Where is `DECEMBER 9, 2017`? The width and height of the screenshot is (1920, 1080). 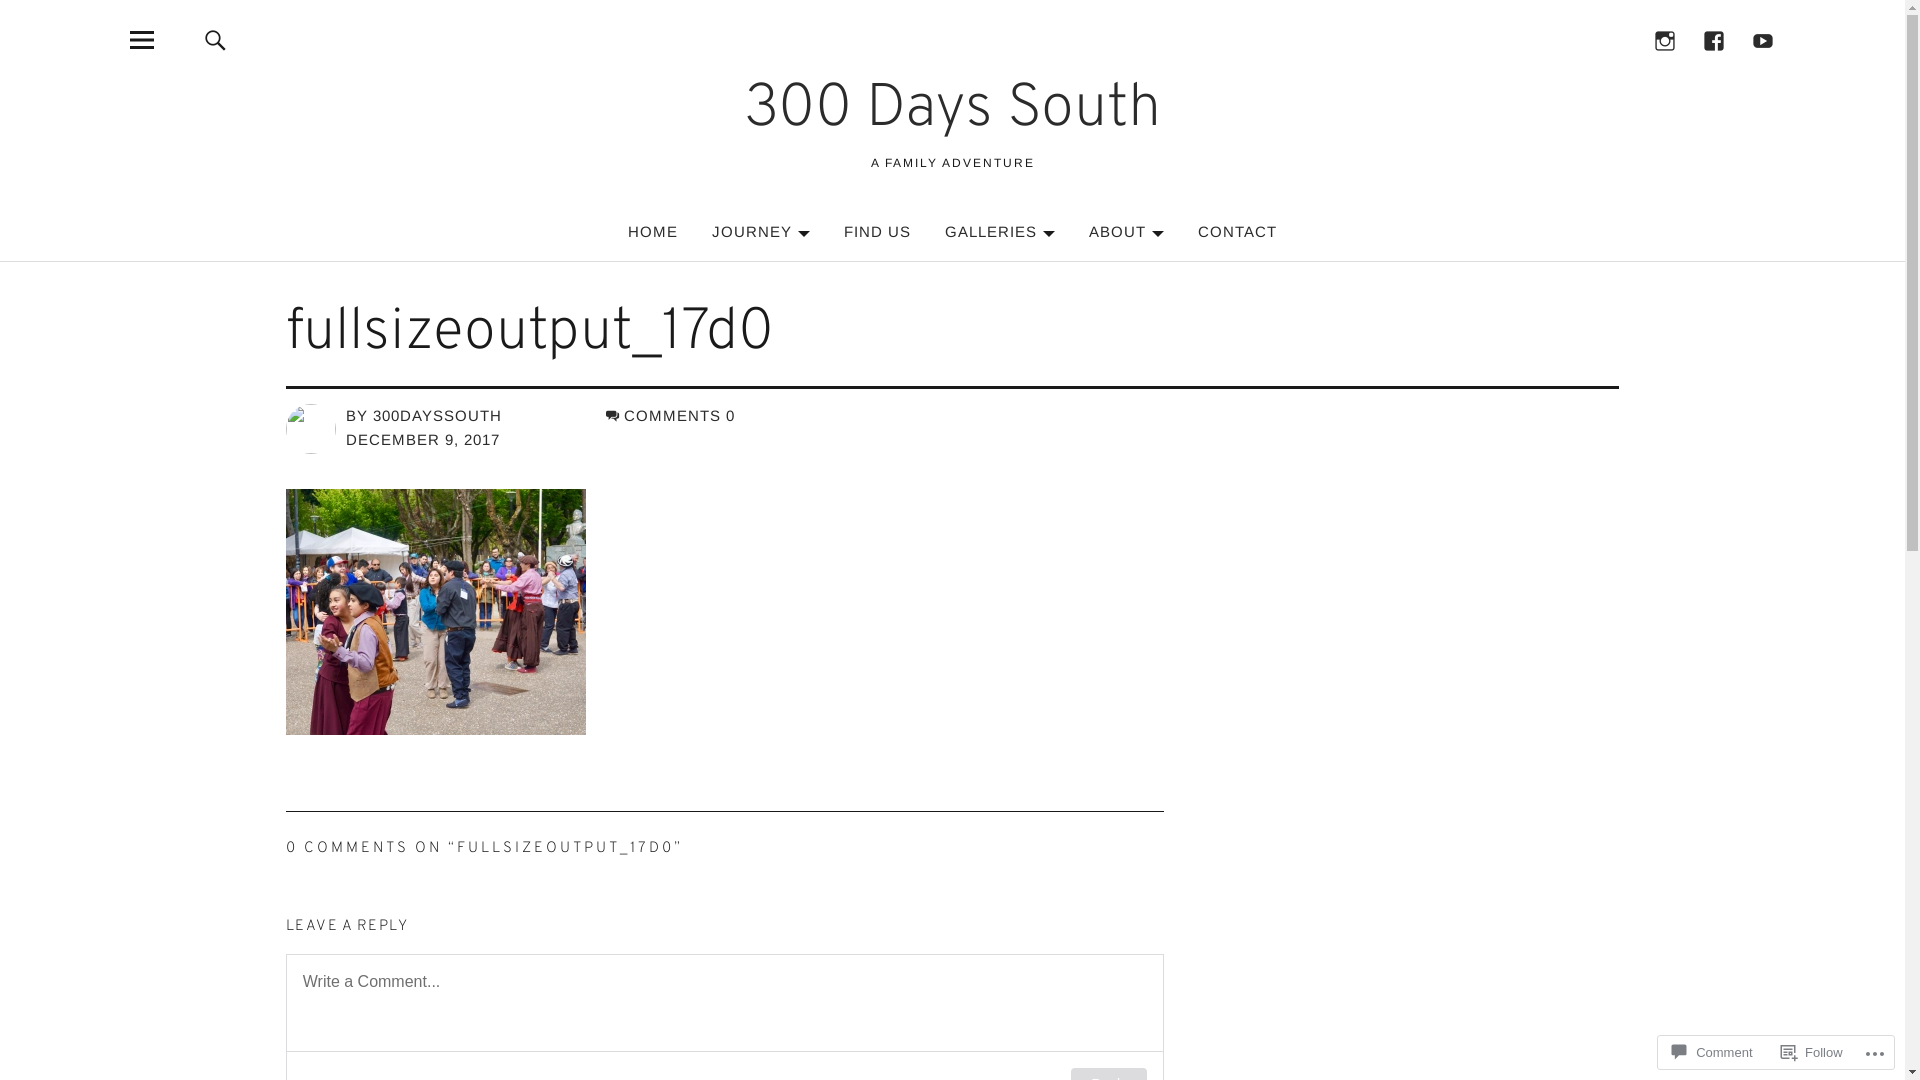 DECEMBER 9, 2017 is located at coordinates (423, 440).